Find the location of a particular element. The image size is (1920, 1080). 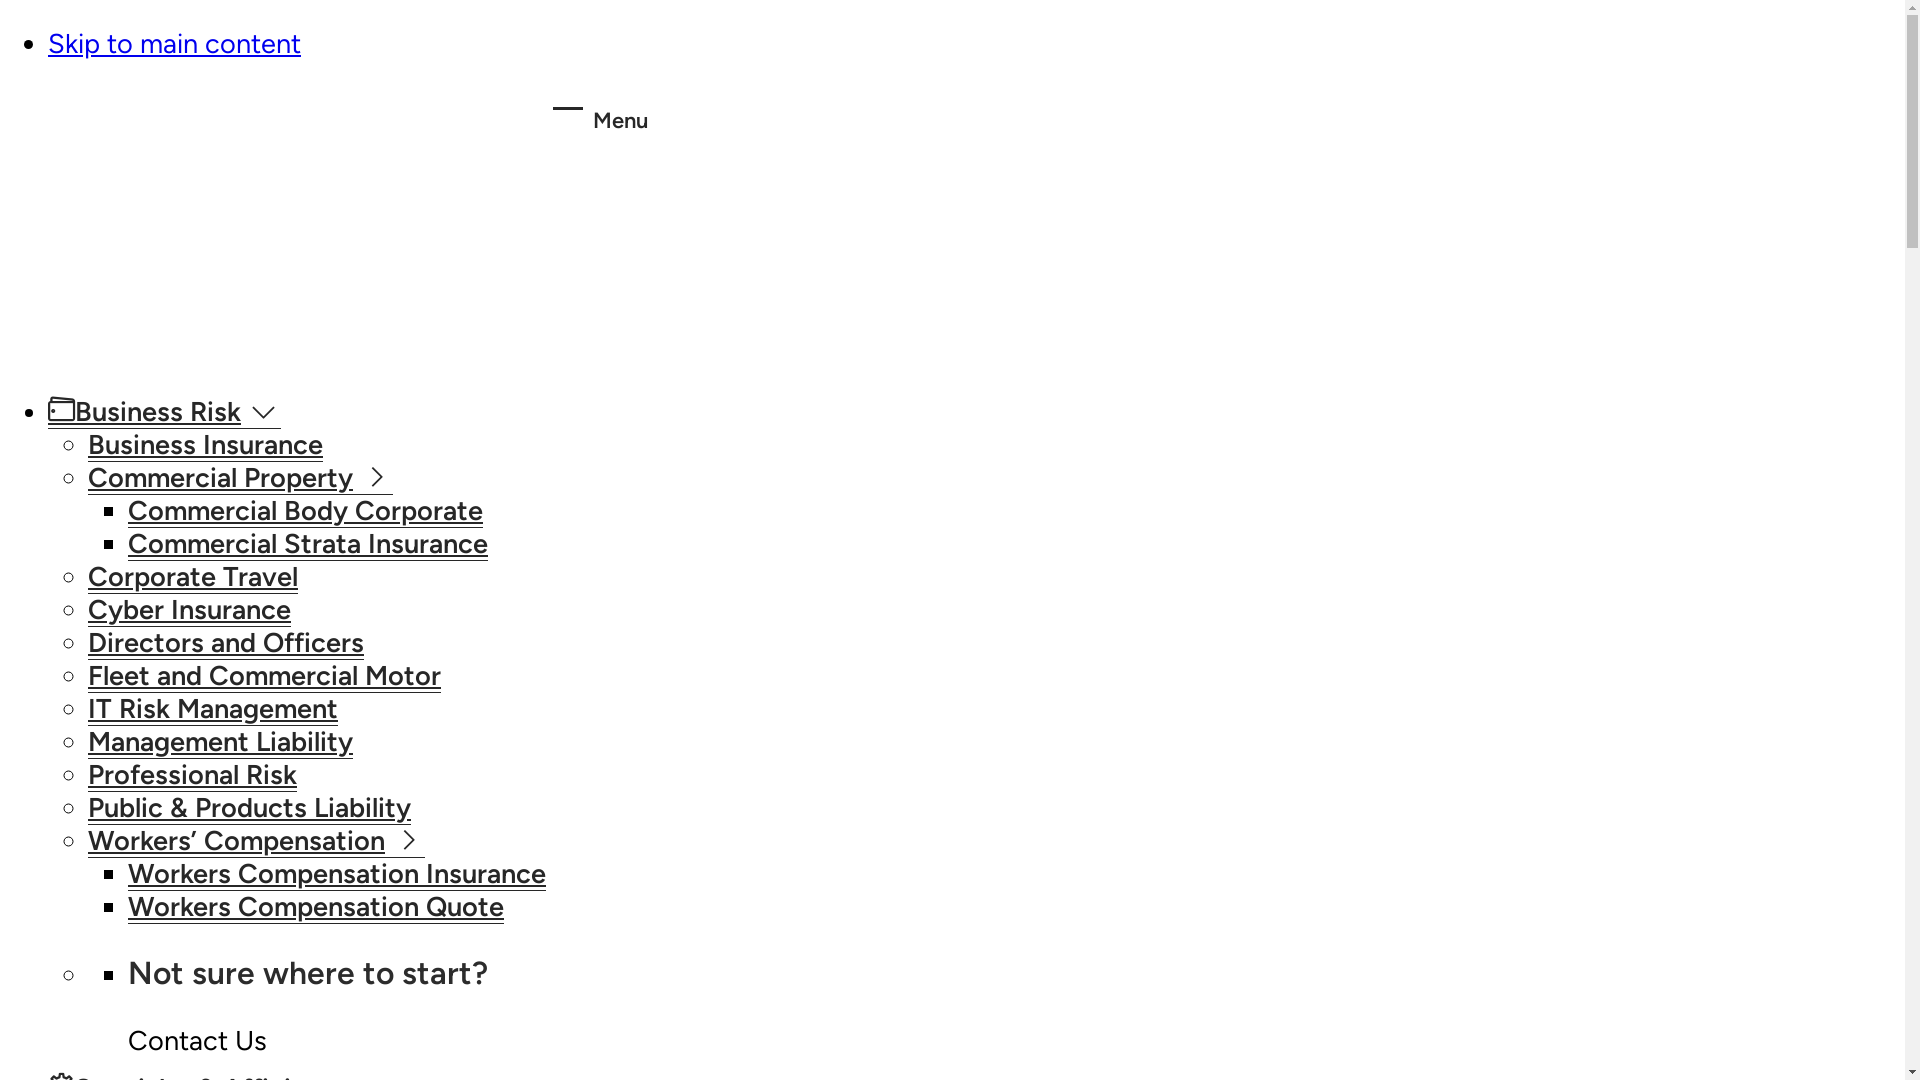

Commercial Property is located at coordinates (240, 478).